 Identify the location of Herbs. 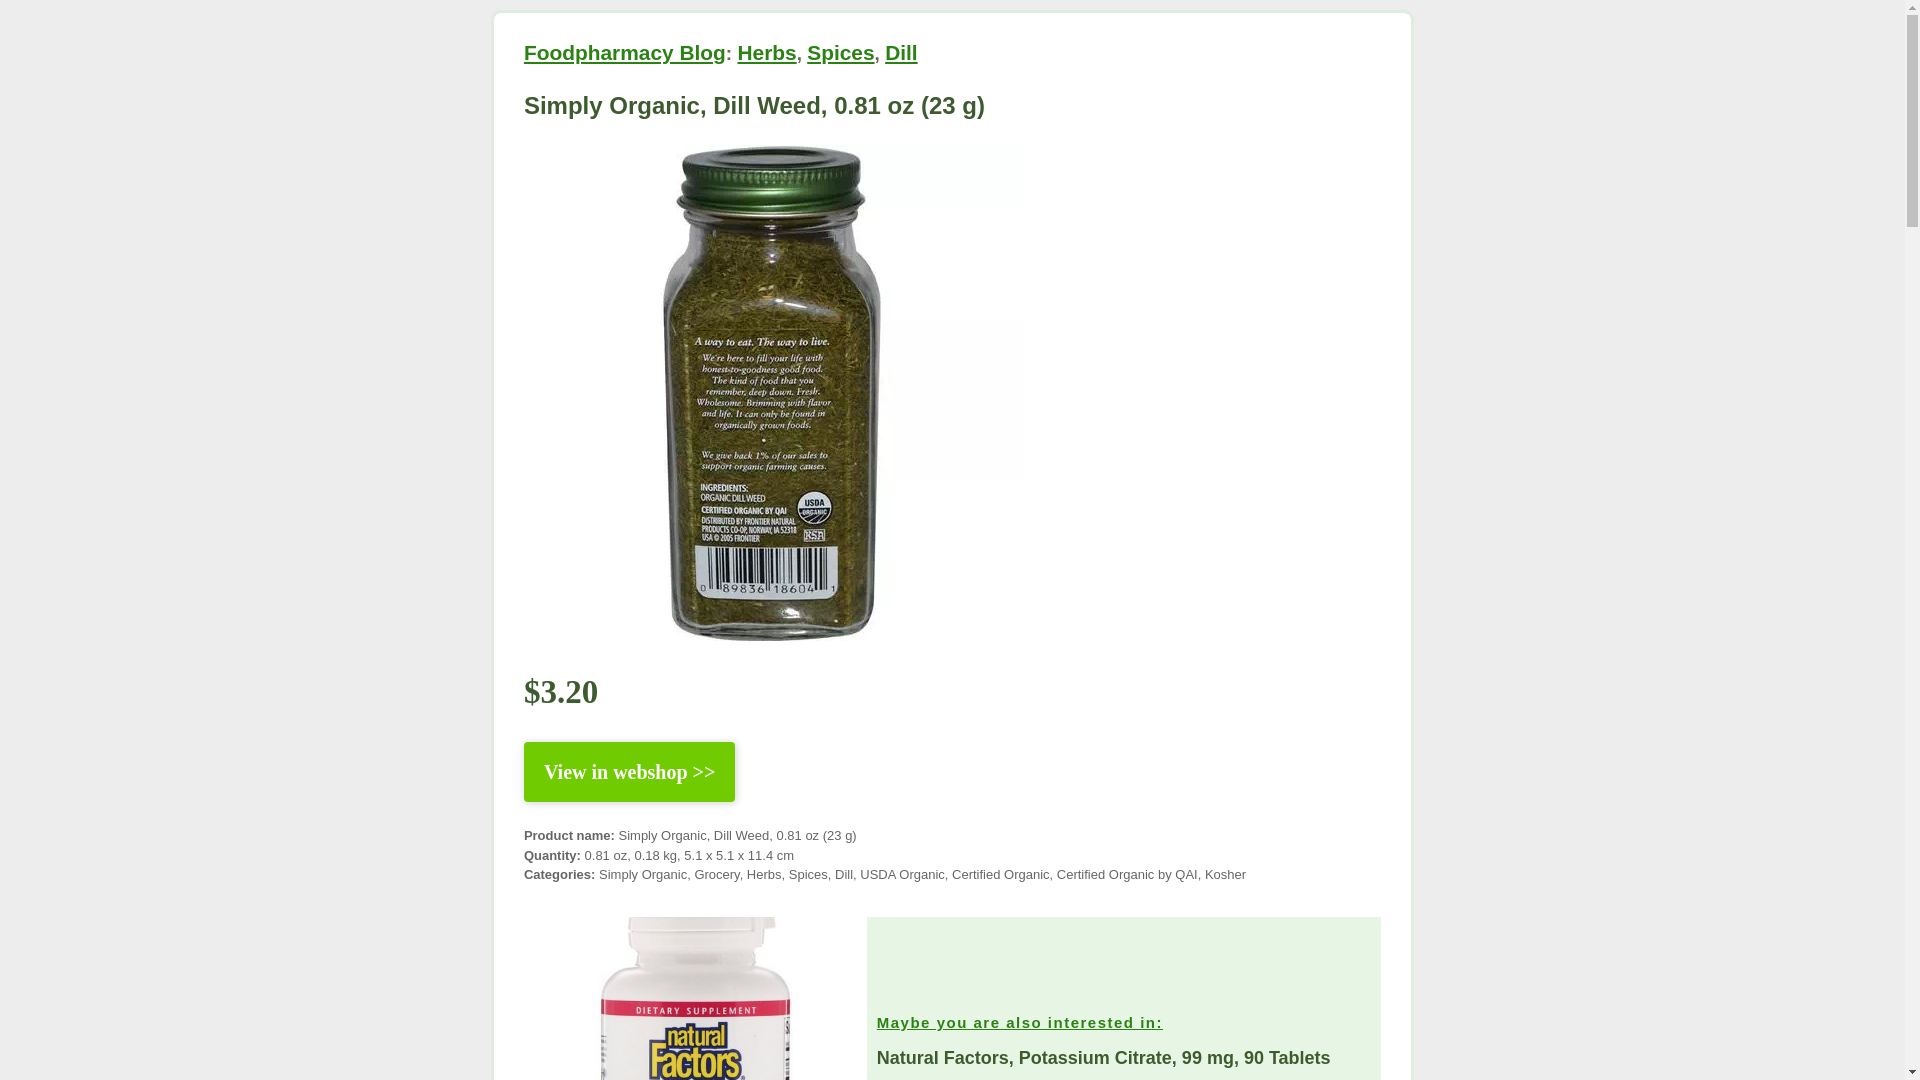
(766, 52).